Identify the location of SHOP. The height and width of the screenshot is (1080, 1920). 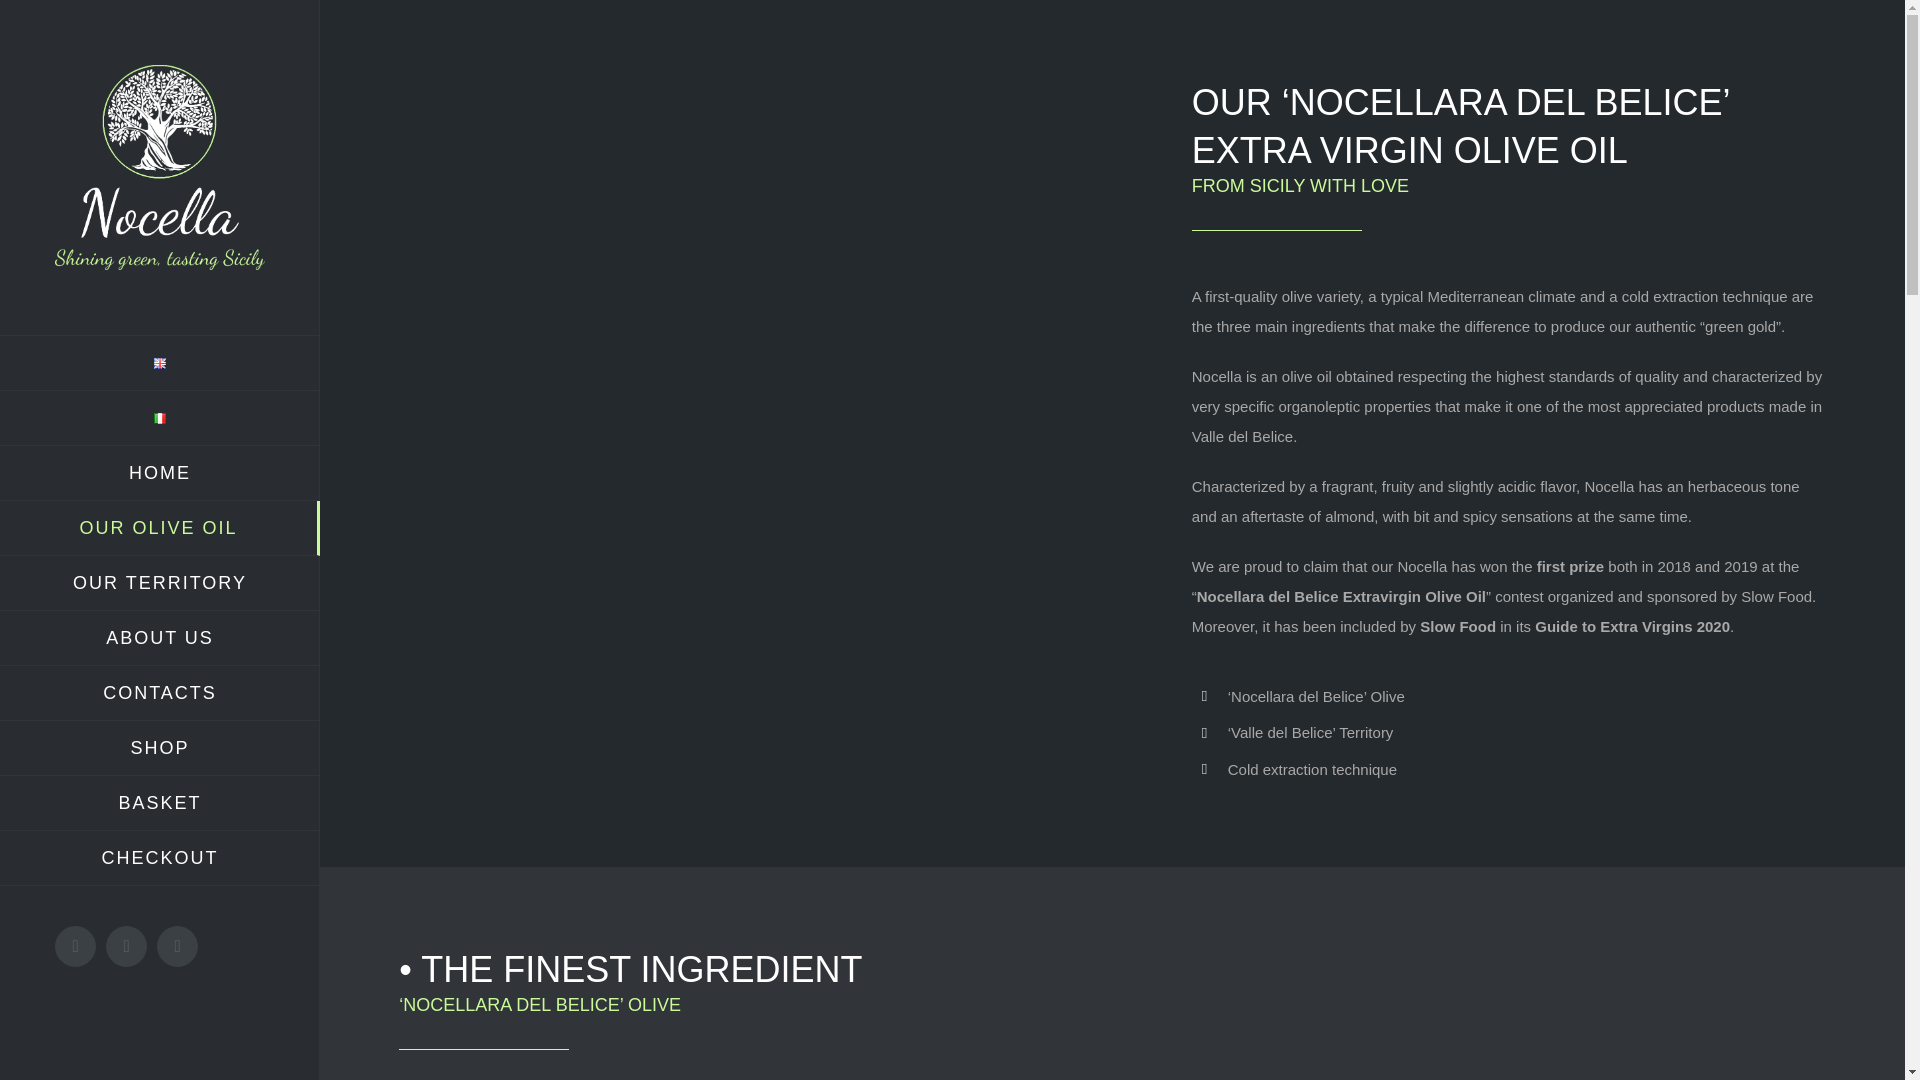
(160, 748).